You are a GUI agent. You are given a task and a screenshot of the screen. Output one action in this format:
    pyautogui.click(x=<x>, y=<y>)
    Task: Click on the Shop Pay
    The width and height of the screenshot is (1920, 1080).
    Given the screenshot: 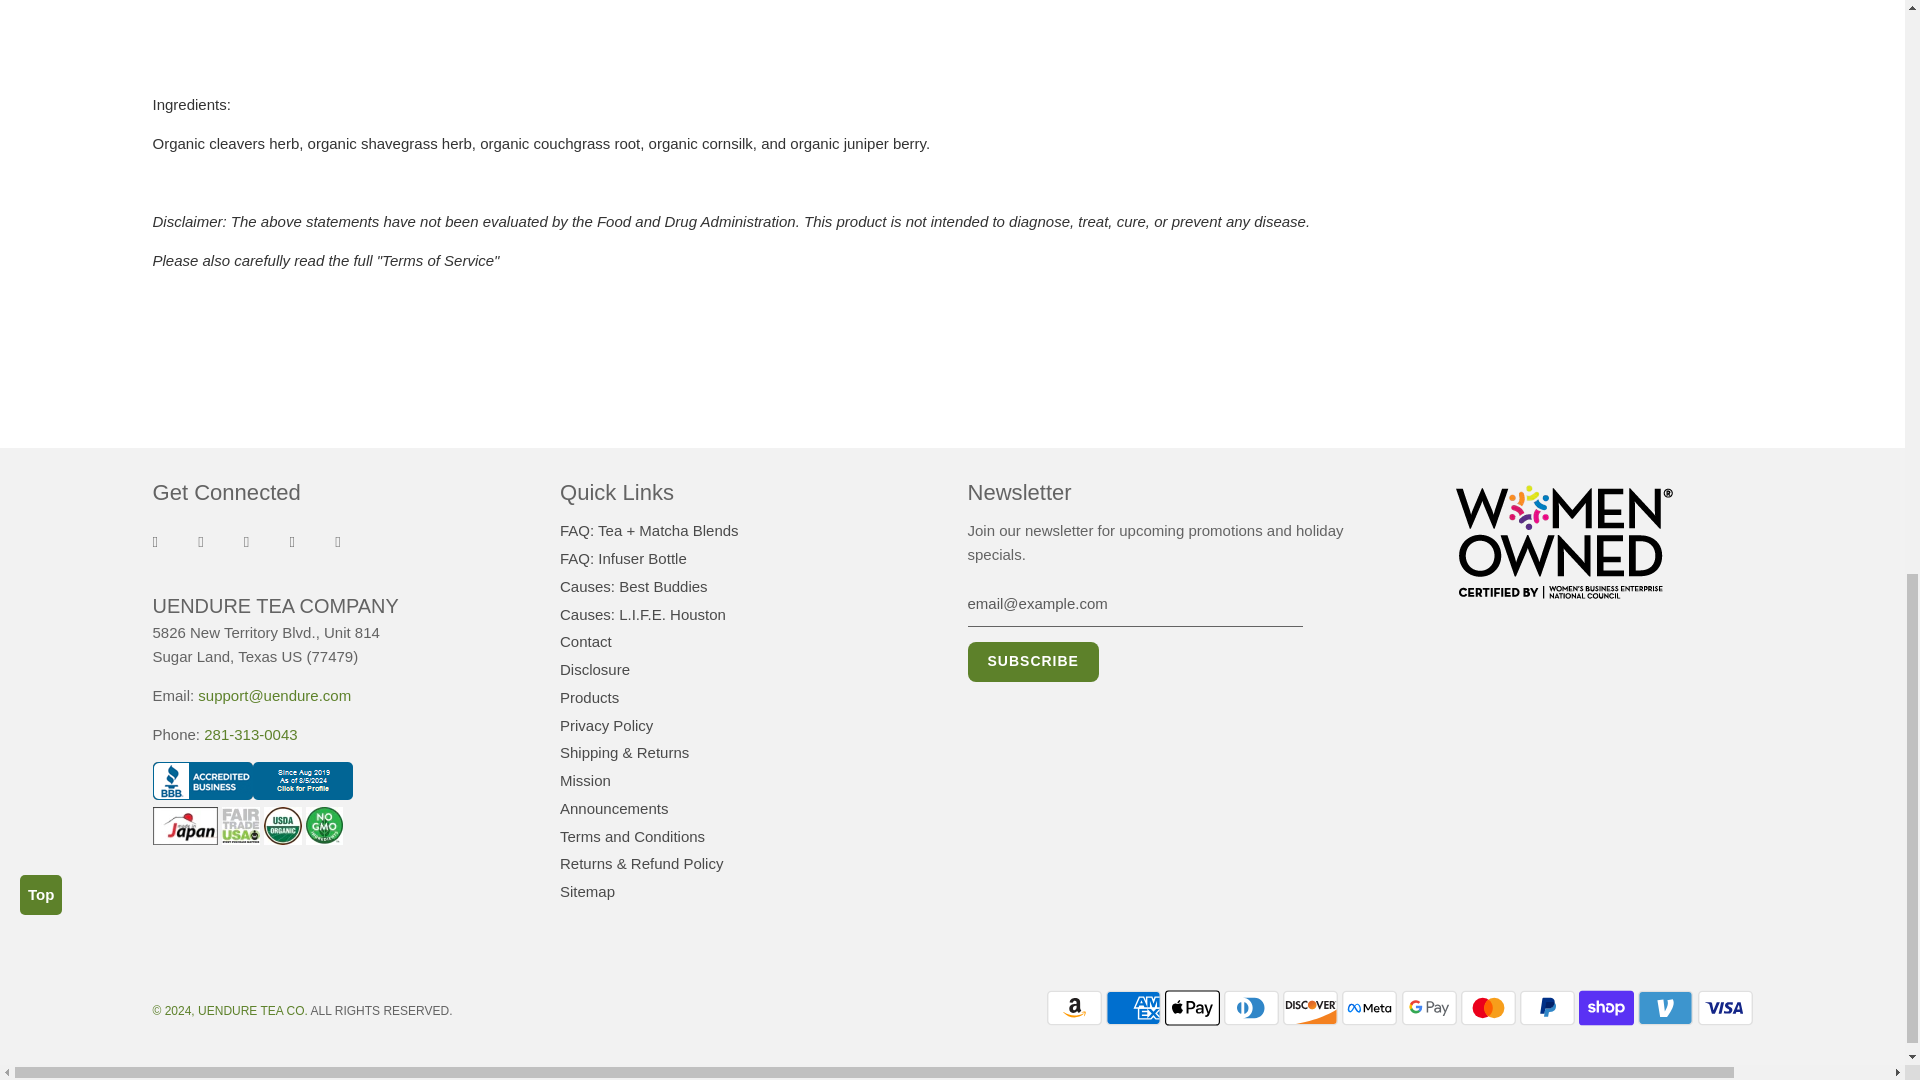 What is the action you would take?
    pyautogui.click(x=1606, y=1008)
    